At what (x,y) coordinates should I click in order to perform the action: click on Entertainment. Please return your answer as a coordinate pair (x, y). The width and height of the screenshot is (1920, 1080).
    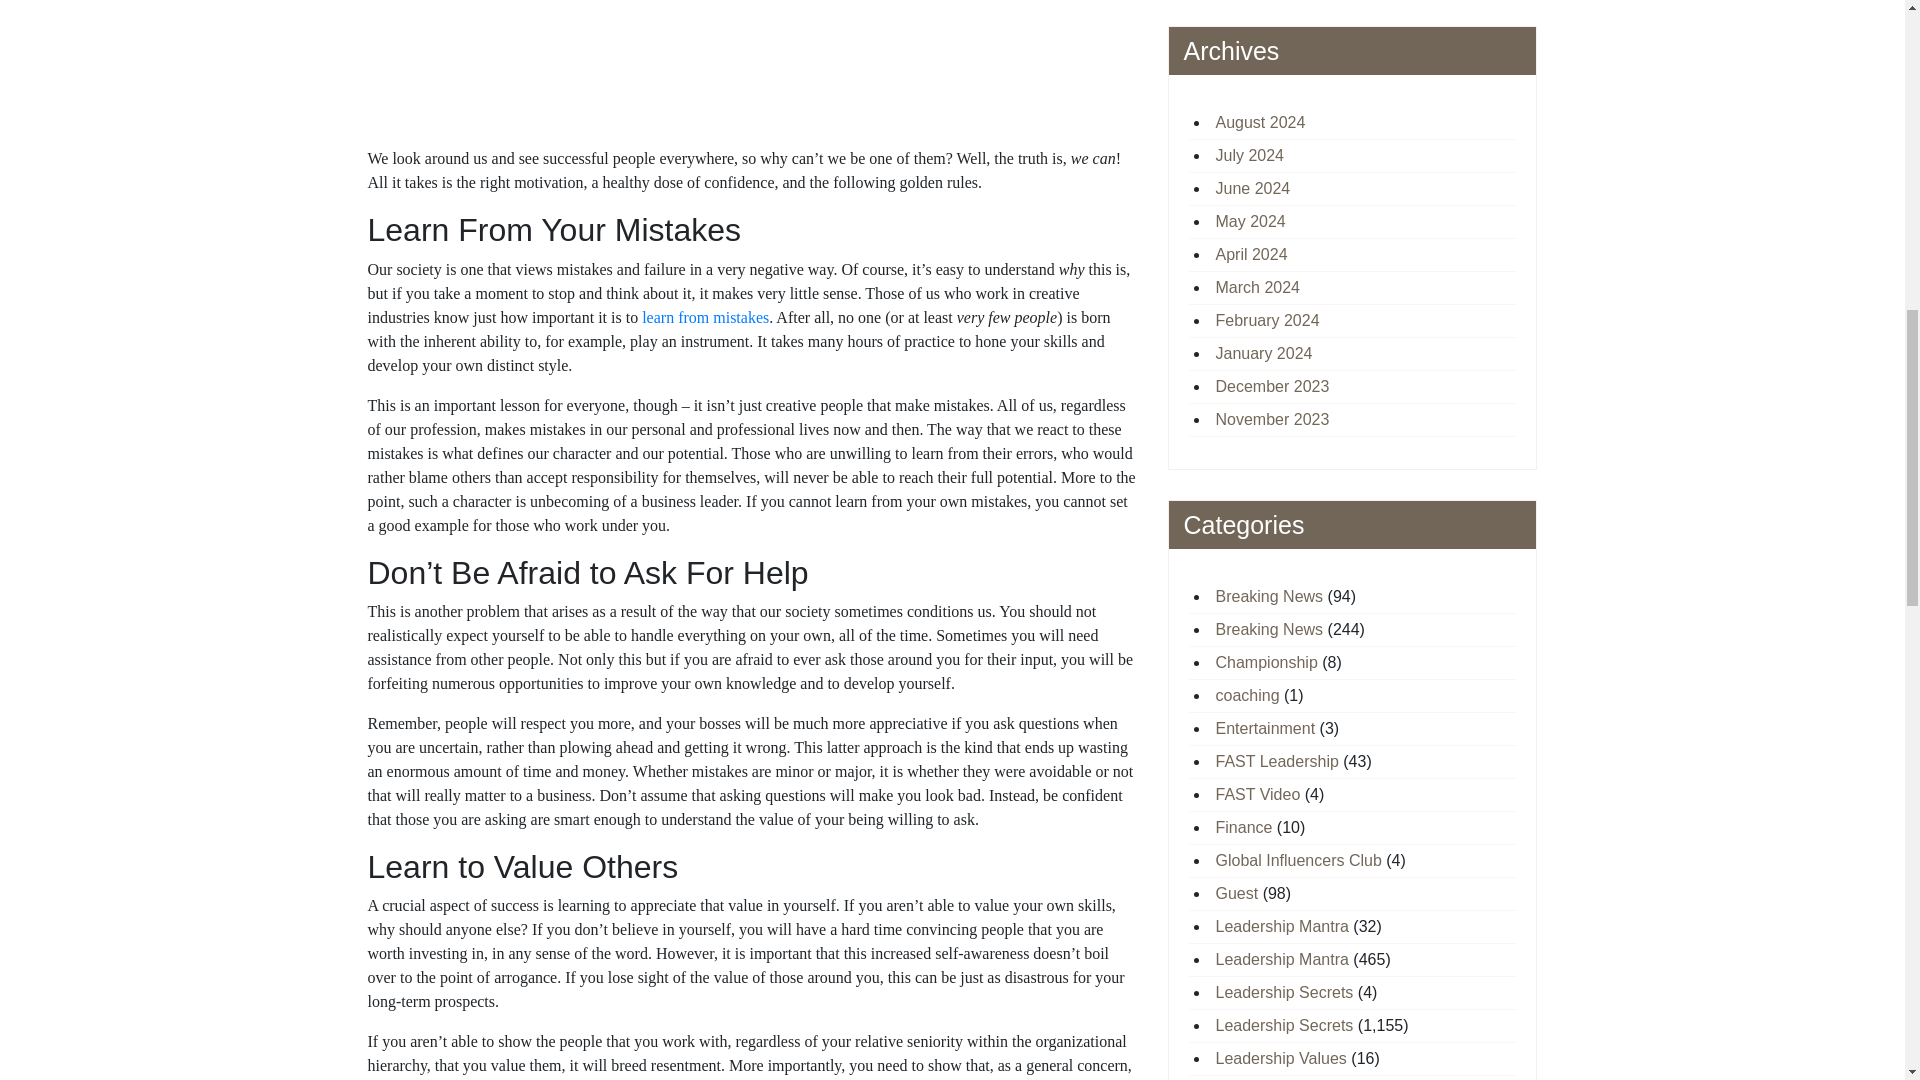
    Looking at the image, I should click on (1265, 728).